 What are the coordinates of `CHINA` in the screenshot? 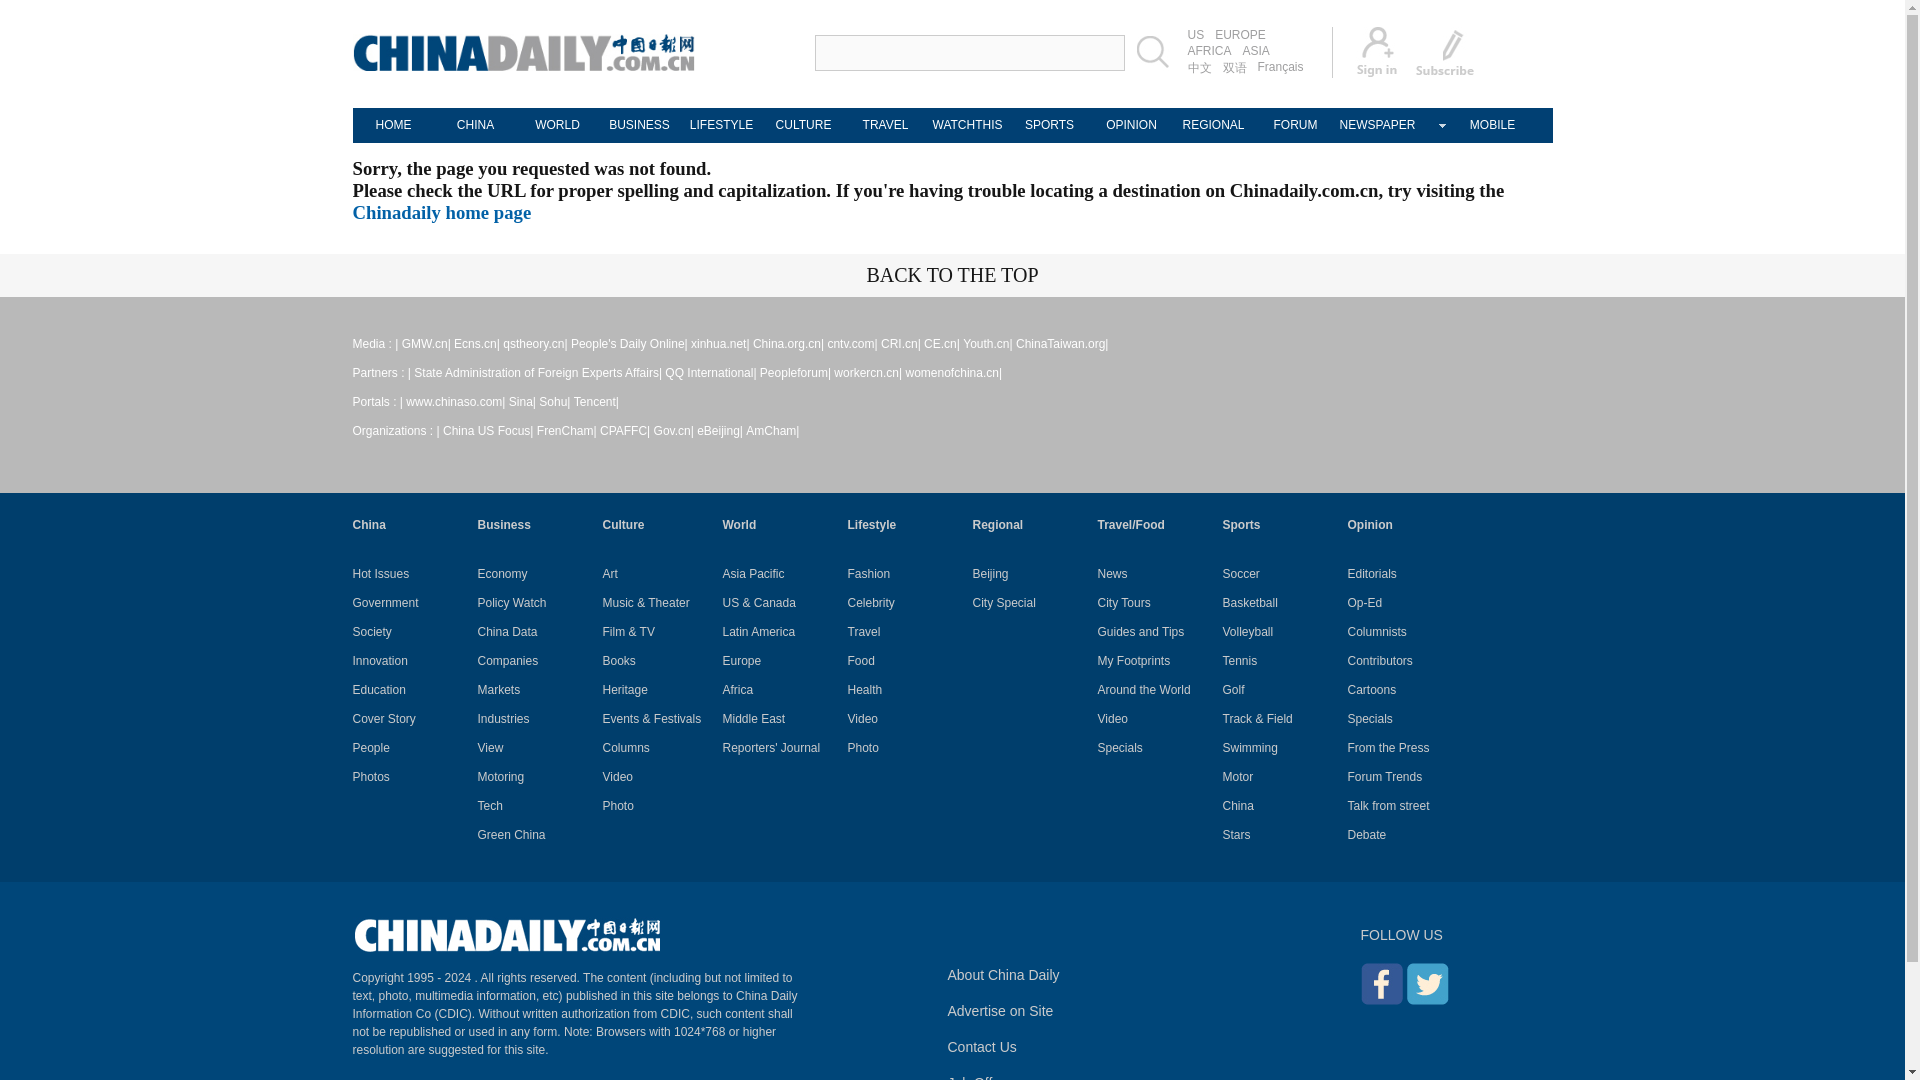 It's located at (474, 125).